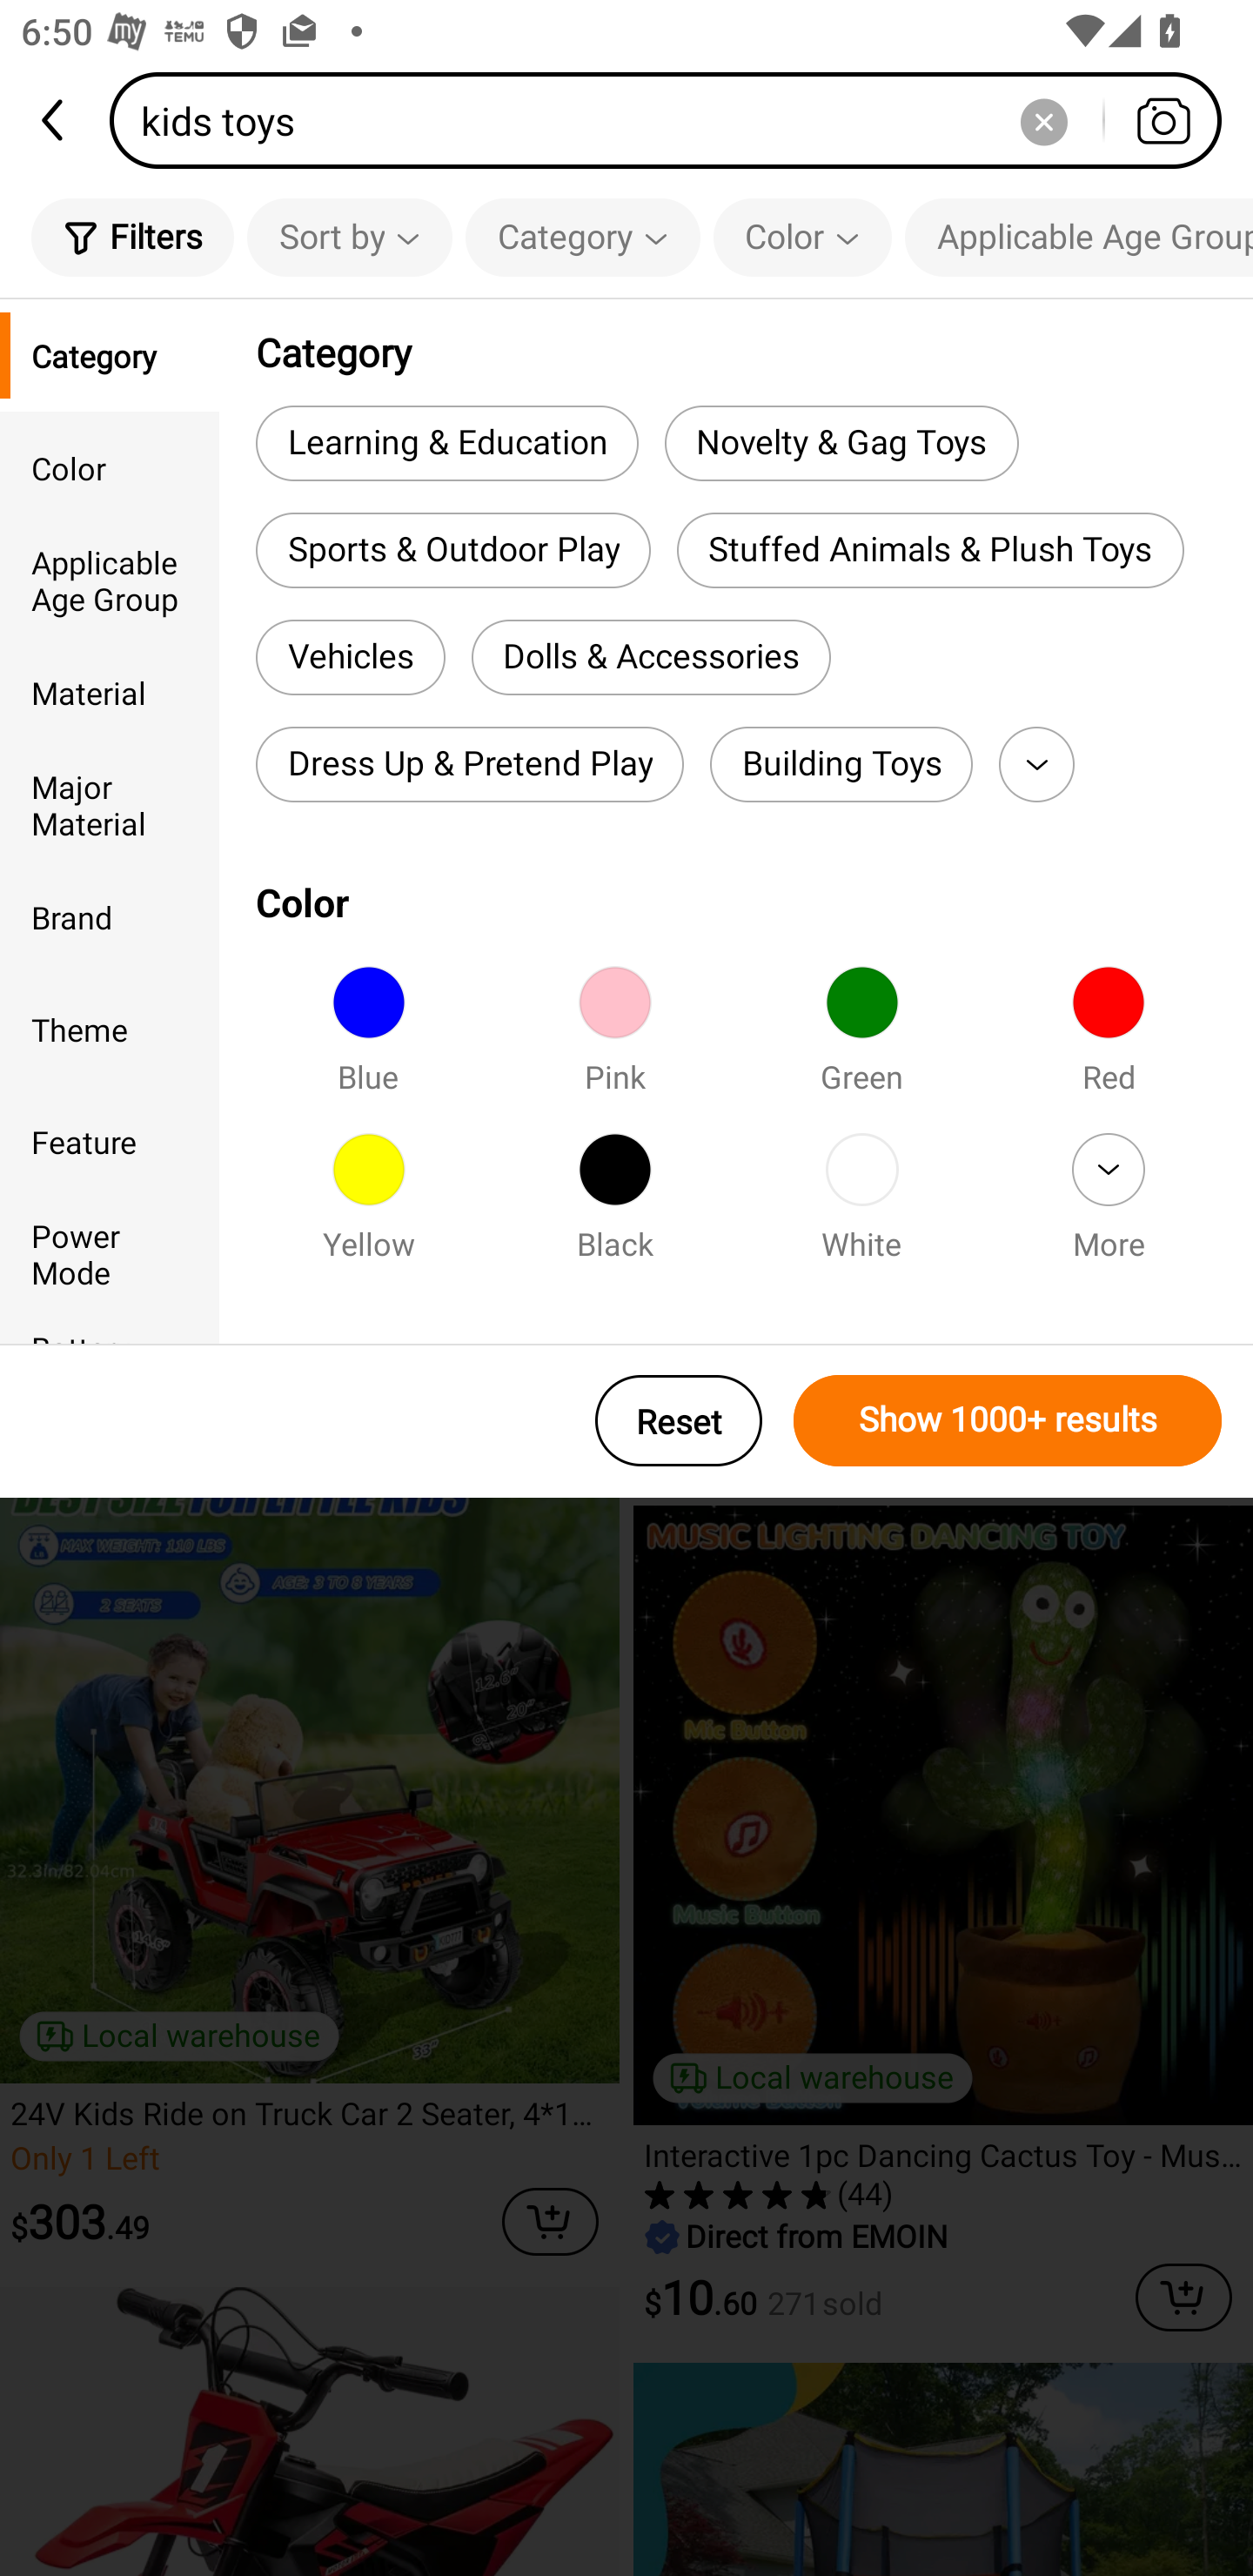 The width and height of the screenshot is (1253, 2576). Describe the element at coordinates (350, 658) in the screenshot. I see `Vehicles` at that location.